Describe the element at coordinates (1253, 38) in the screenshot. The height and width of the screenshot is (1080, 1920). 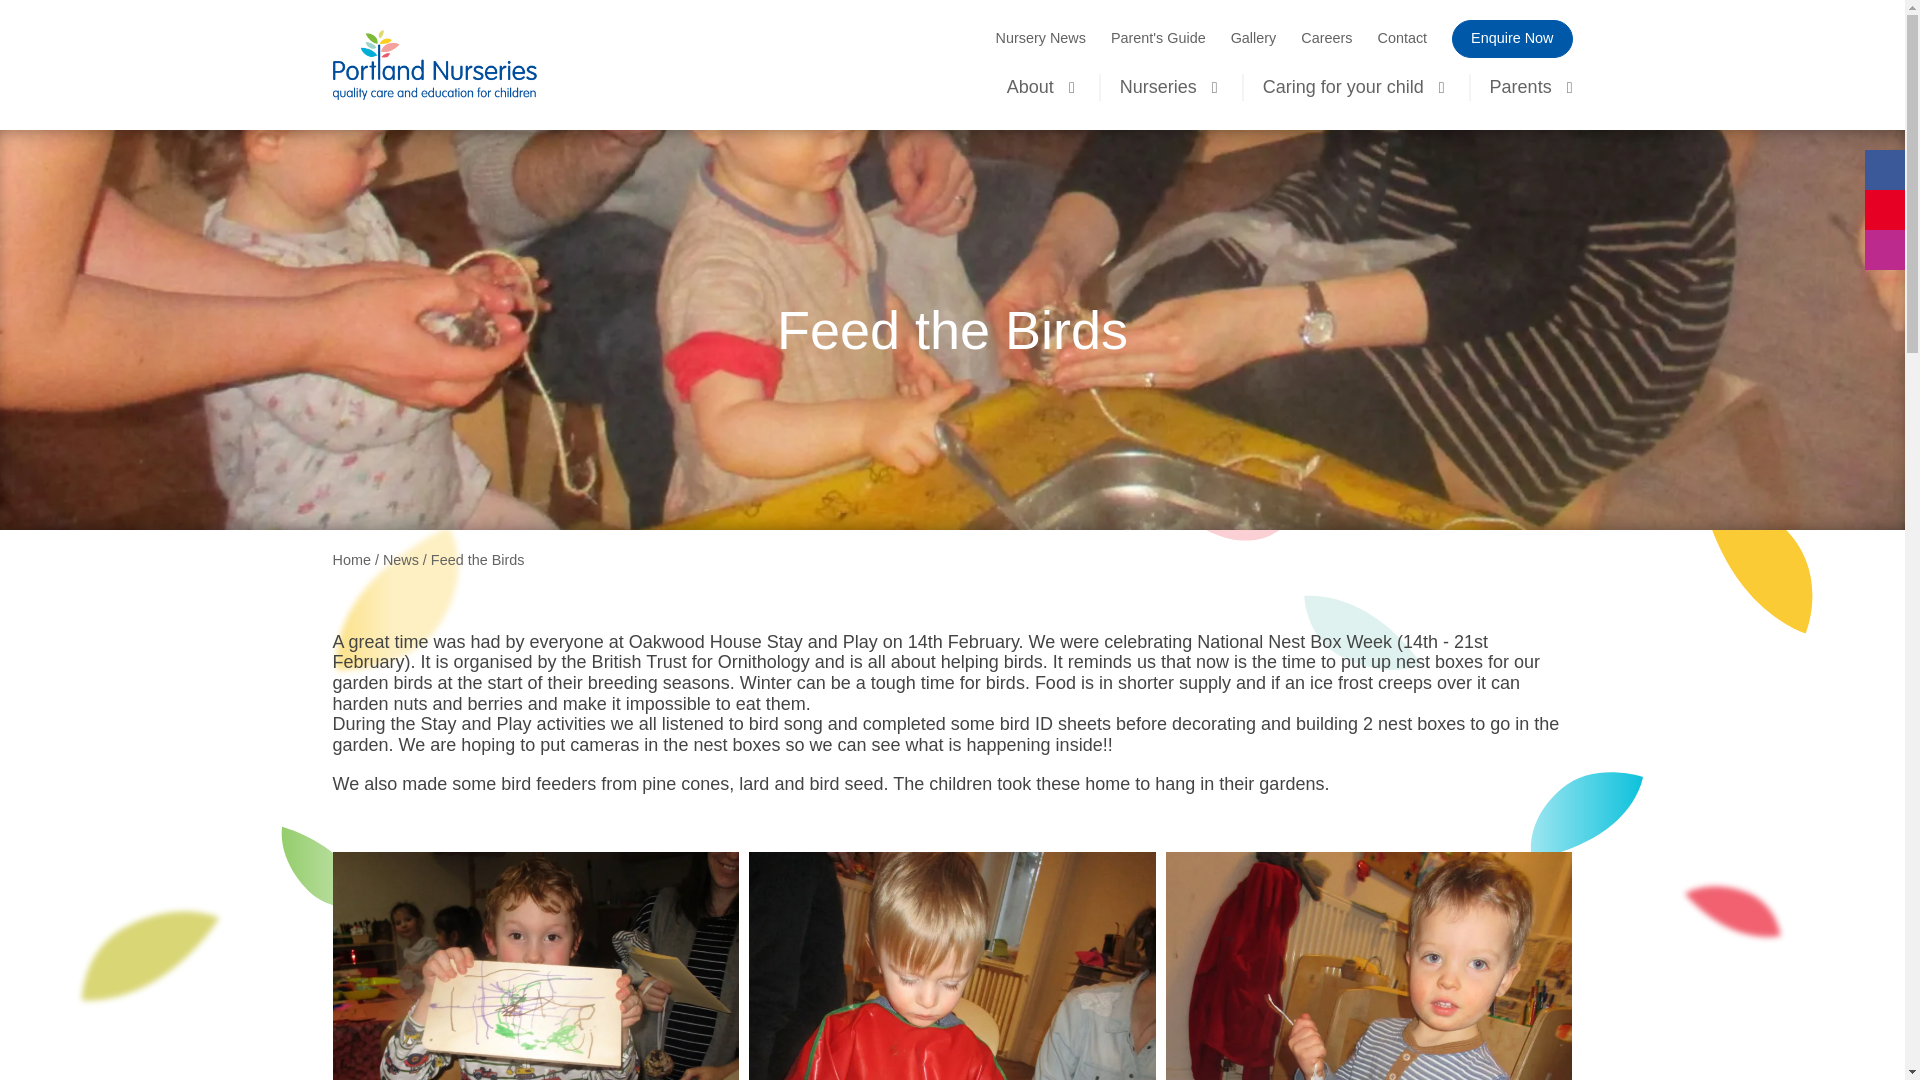
I see `Gallery` at that location.